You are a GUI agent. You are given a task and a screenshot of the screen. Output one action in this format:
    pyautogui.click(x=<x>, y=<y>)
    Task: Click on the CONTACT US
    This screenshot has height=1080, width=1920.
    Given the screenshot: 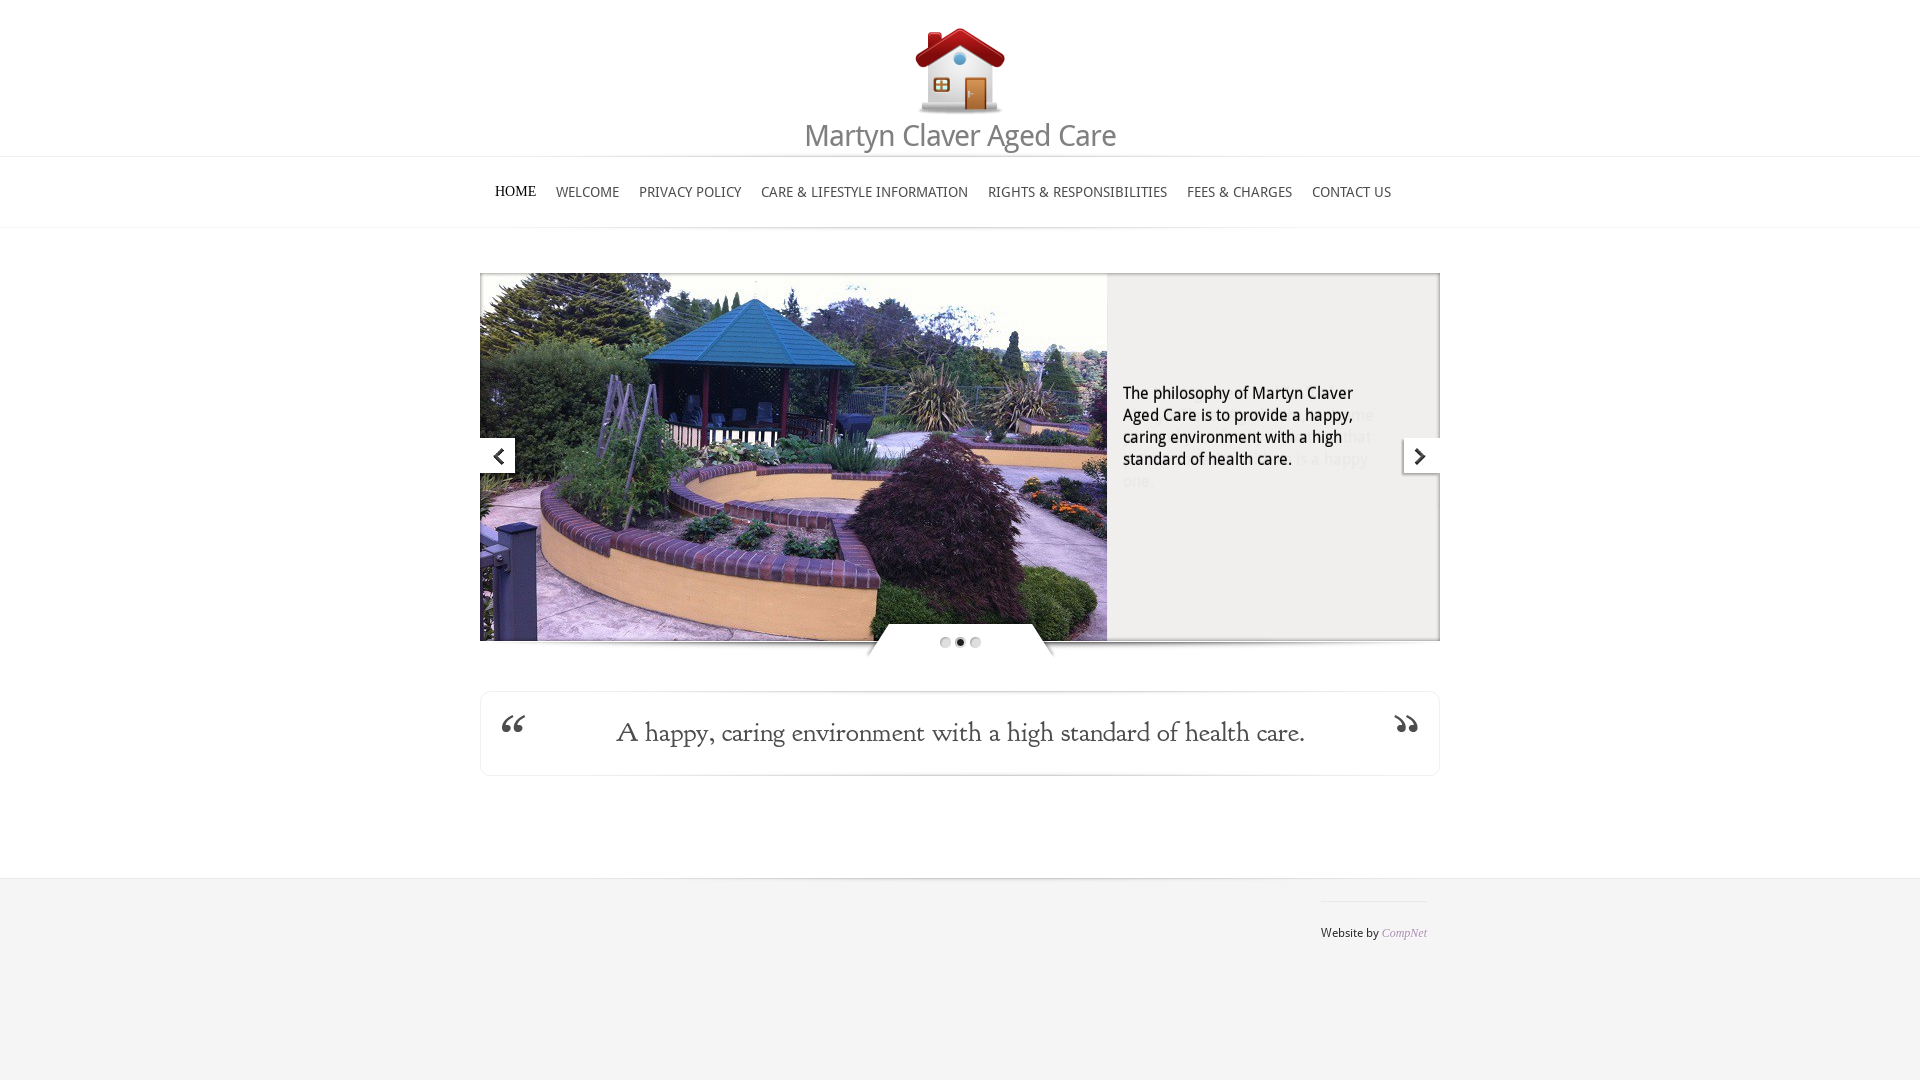 What is the action you would take?
    pyautogui.click(x=1352, y=204)
    